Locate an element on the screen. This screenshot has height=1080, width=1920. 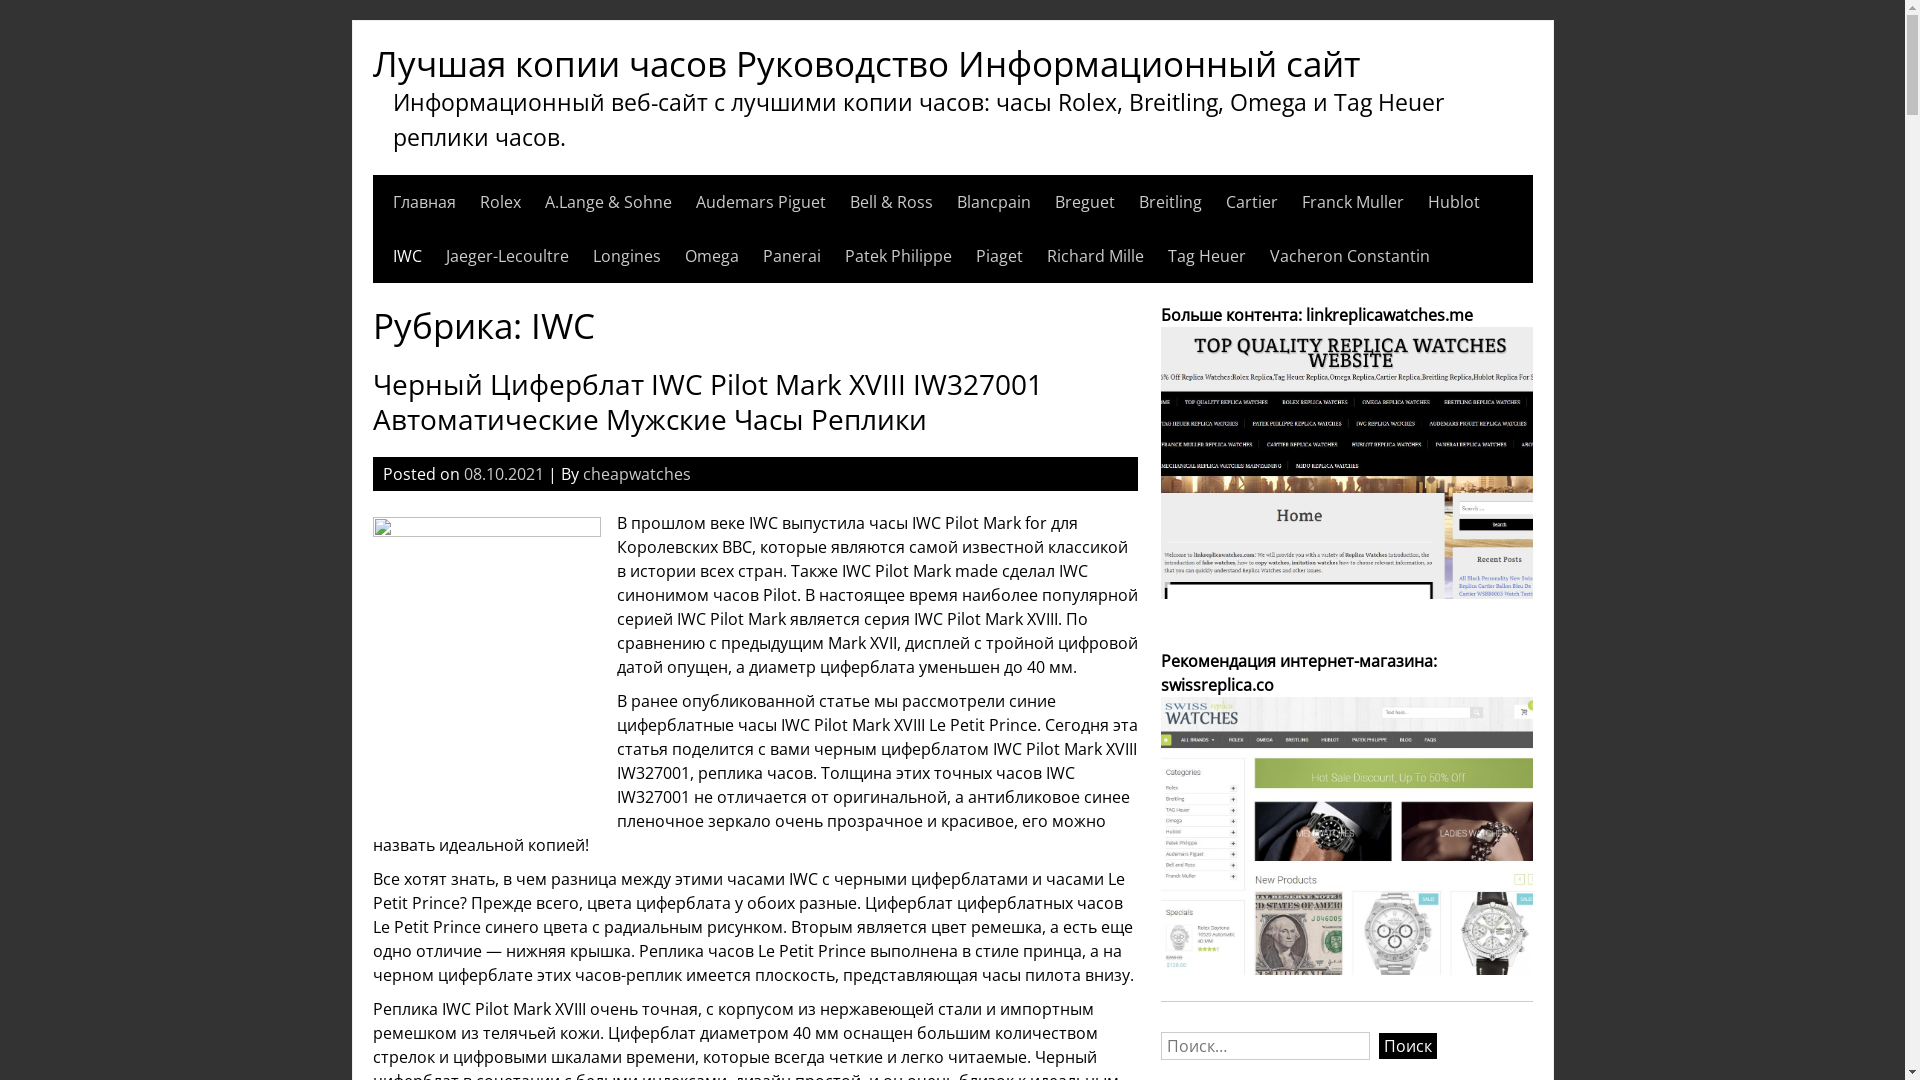
A.Lange & Sohne is located at coordinates (608, 202).